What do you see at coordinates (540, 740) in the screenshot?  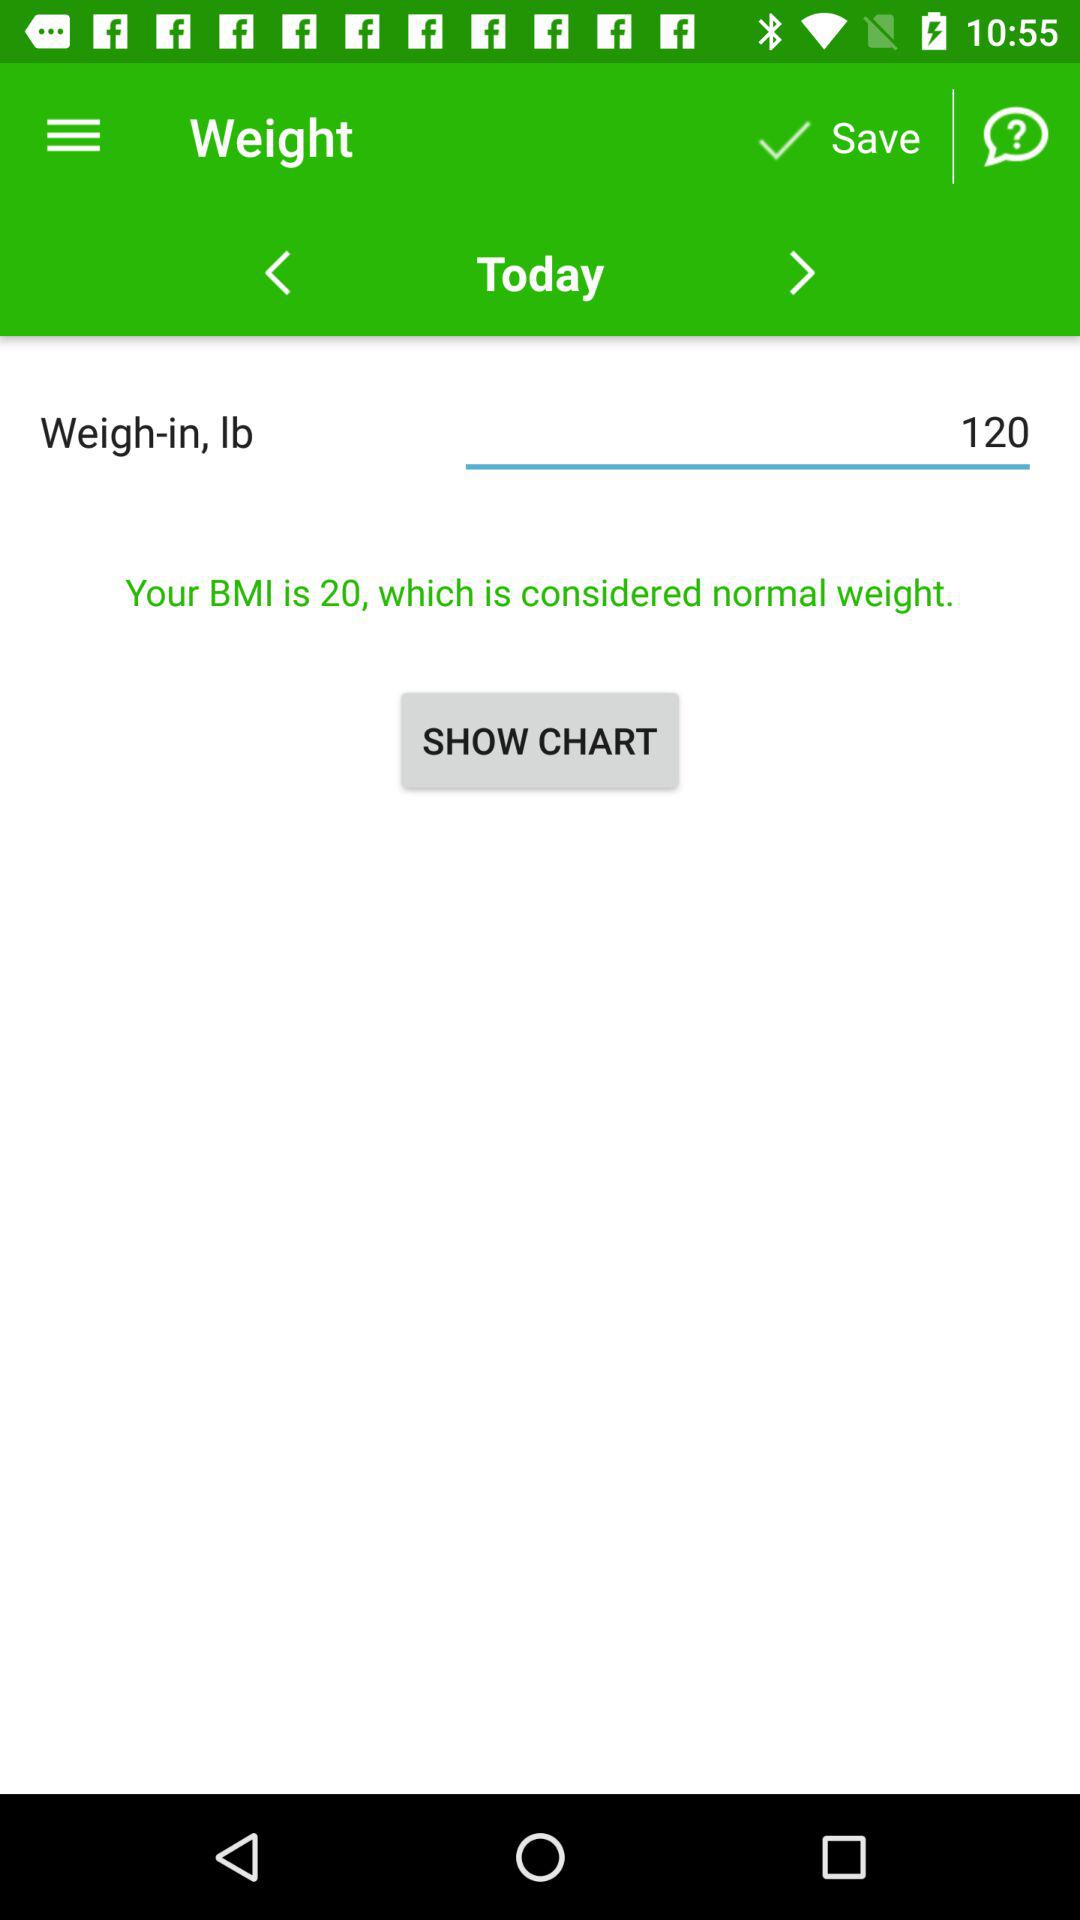 I see `open the item below your bmi is icon` at bounding box center [540, 740].